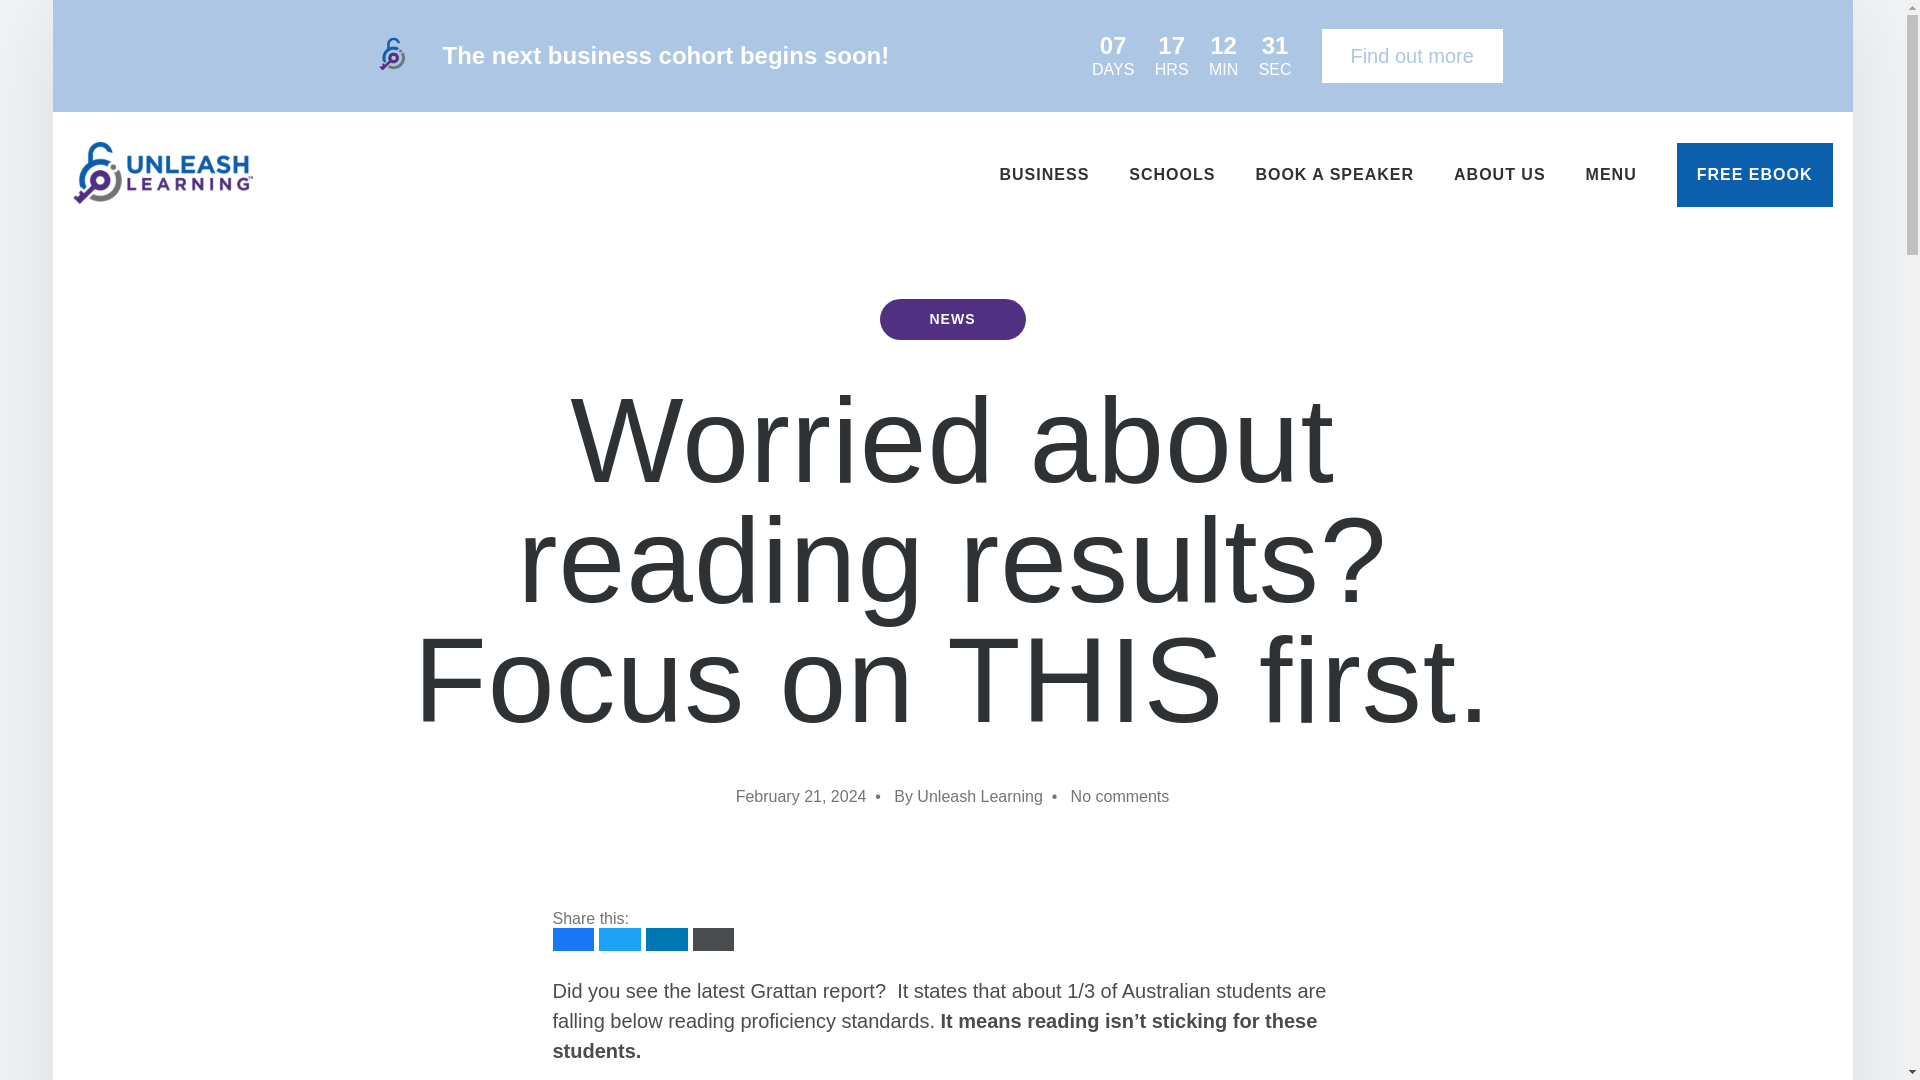  Describe the element at coordinates (1044, 174) in the screenshot. I see `BUSINESS` at that location.